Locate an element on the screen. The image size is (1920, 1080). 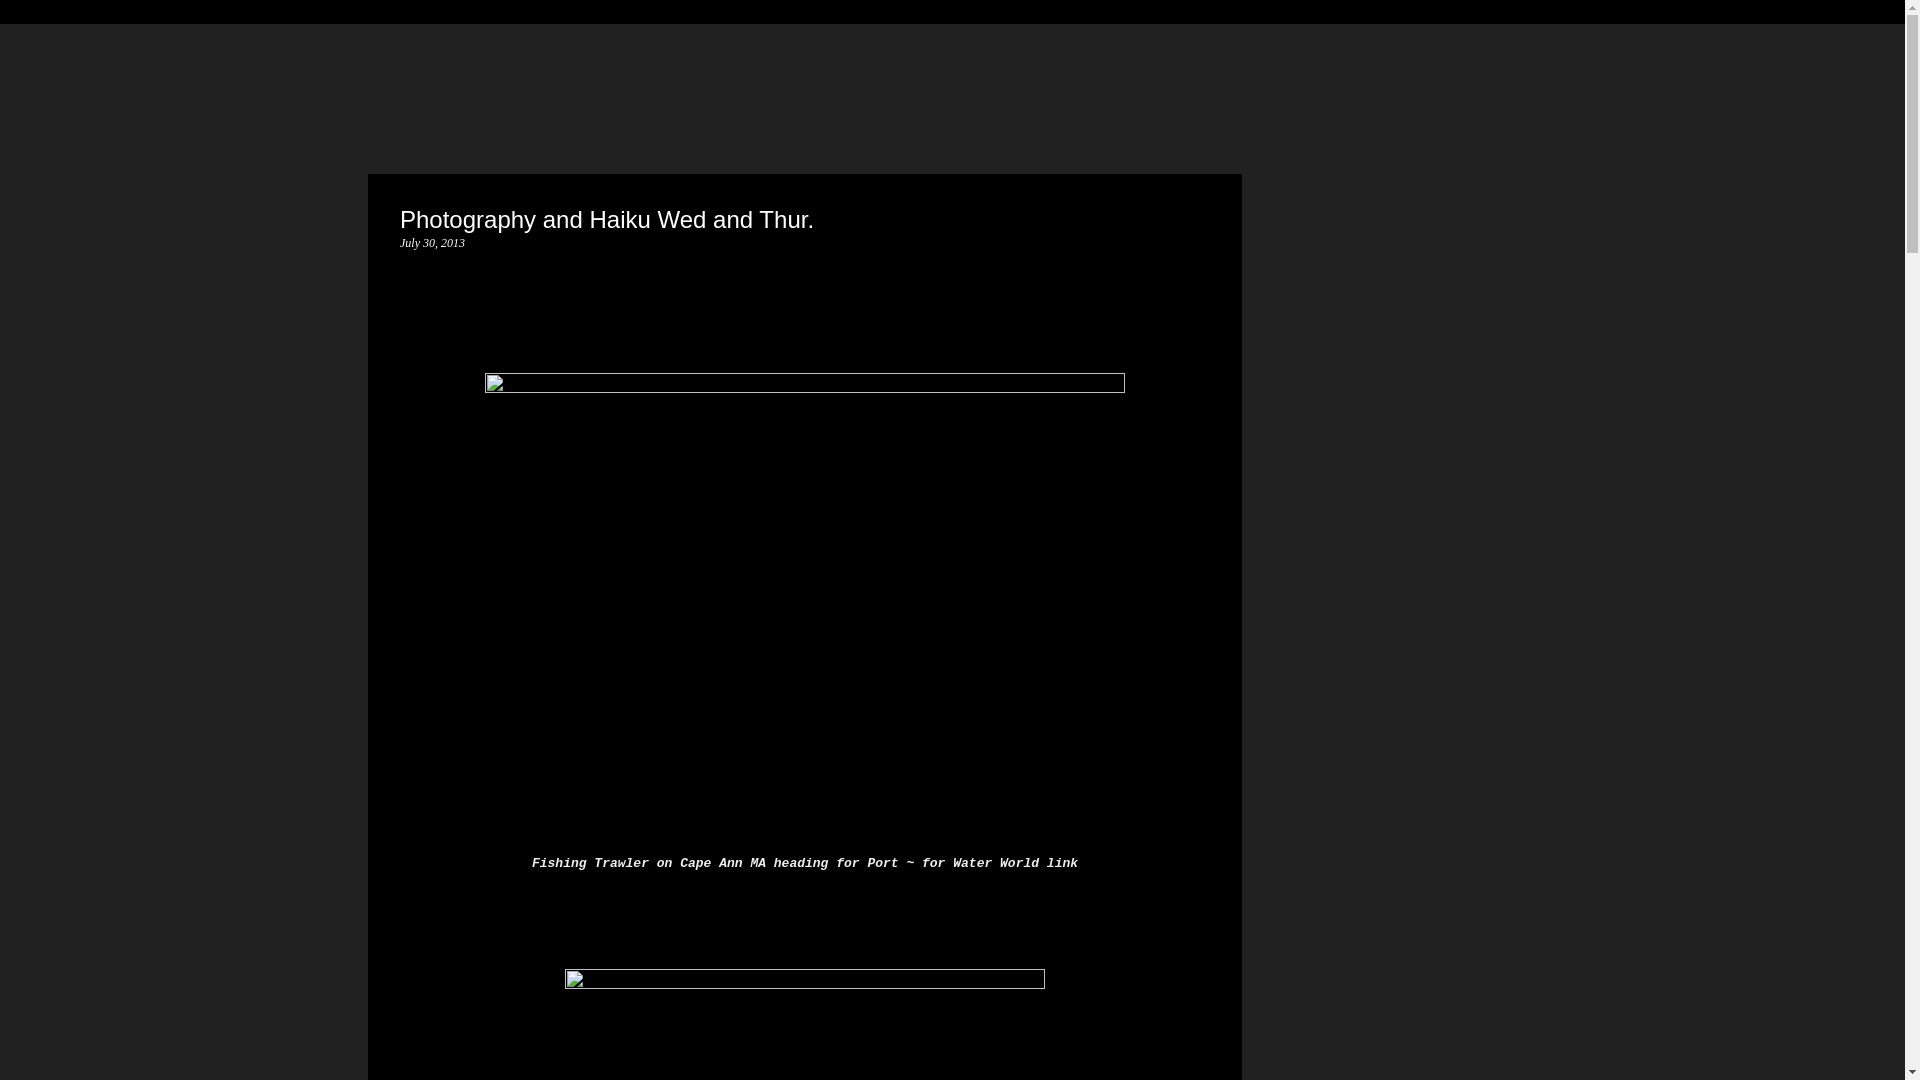
permanent link is located at coordinates (432, 242).